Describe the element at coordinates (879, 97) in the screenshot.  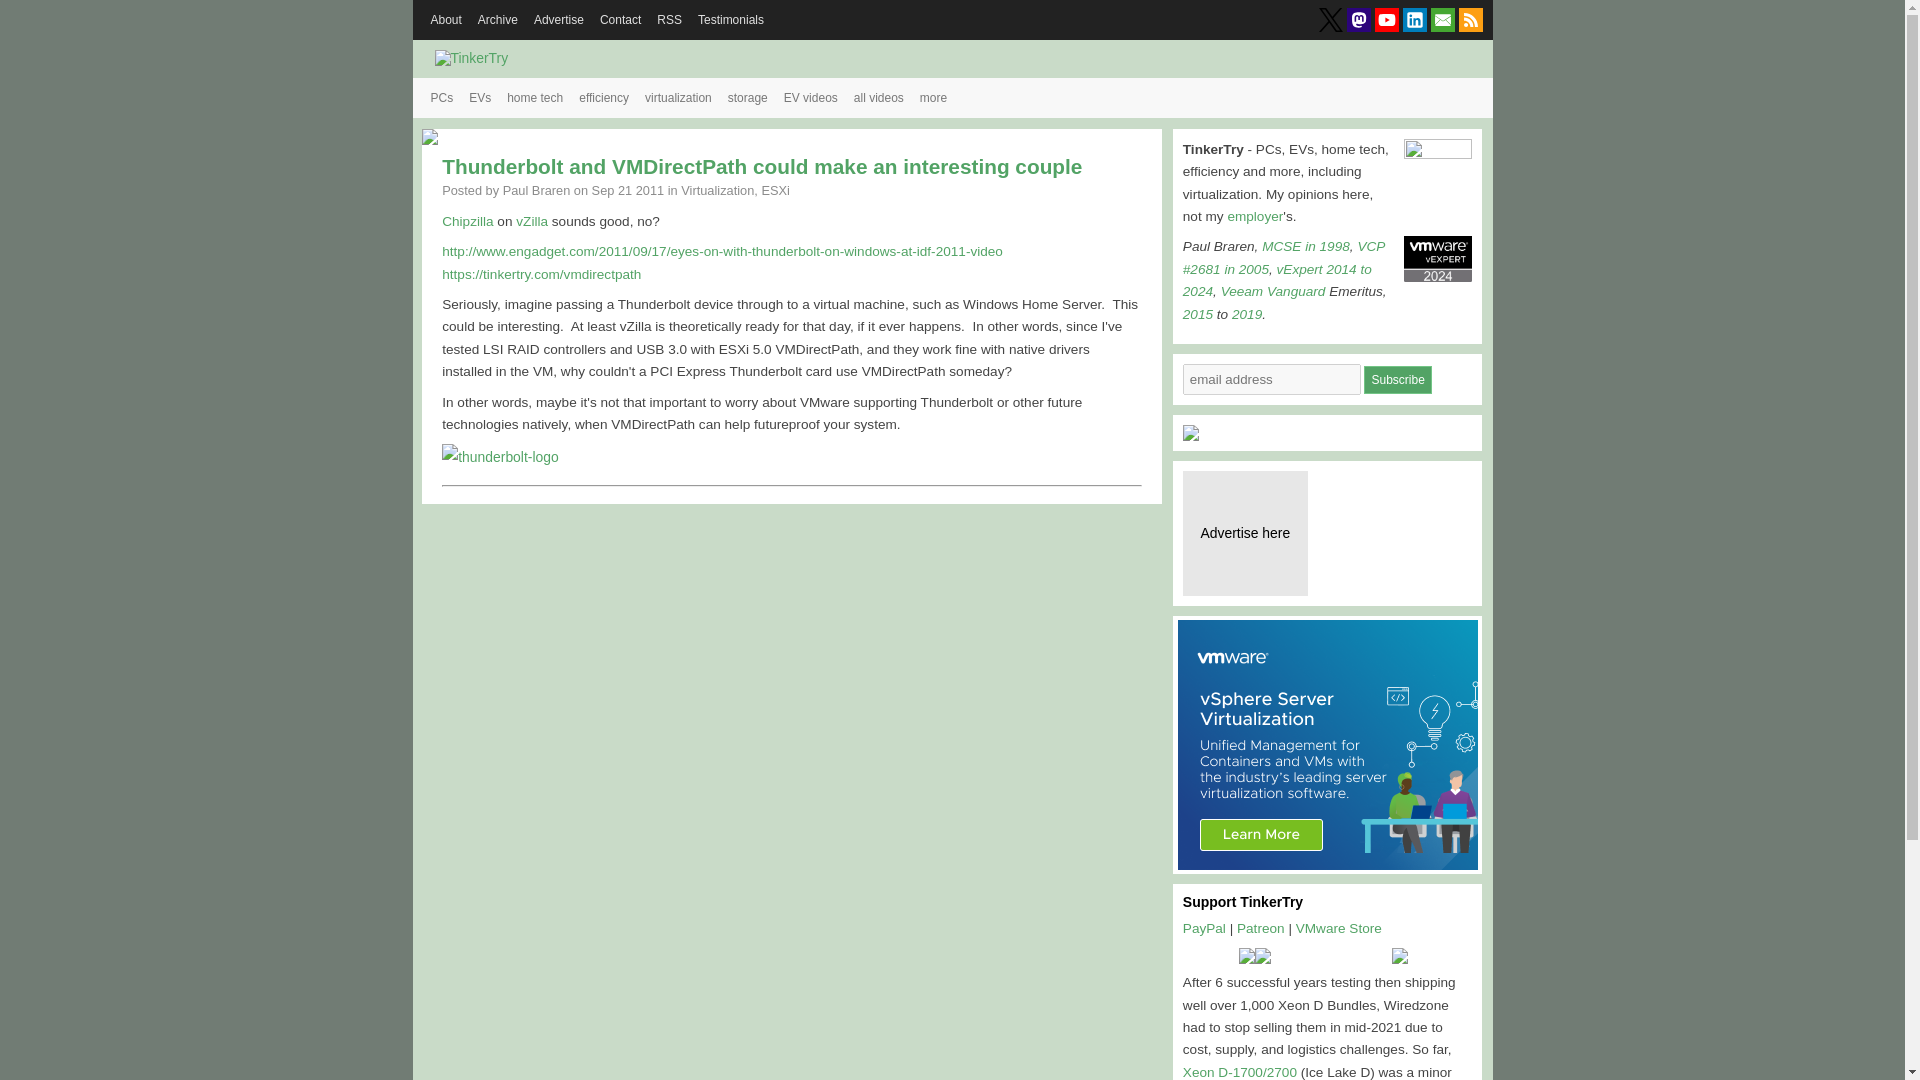
I see `all videos` at that location.